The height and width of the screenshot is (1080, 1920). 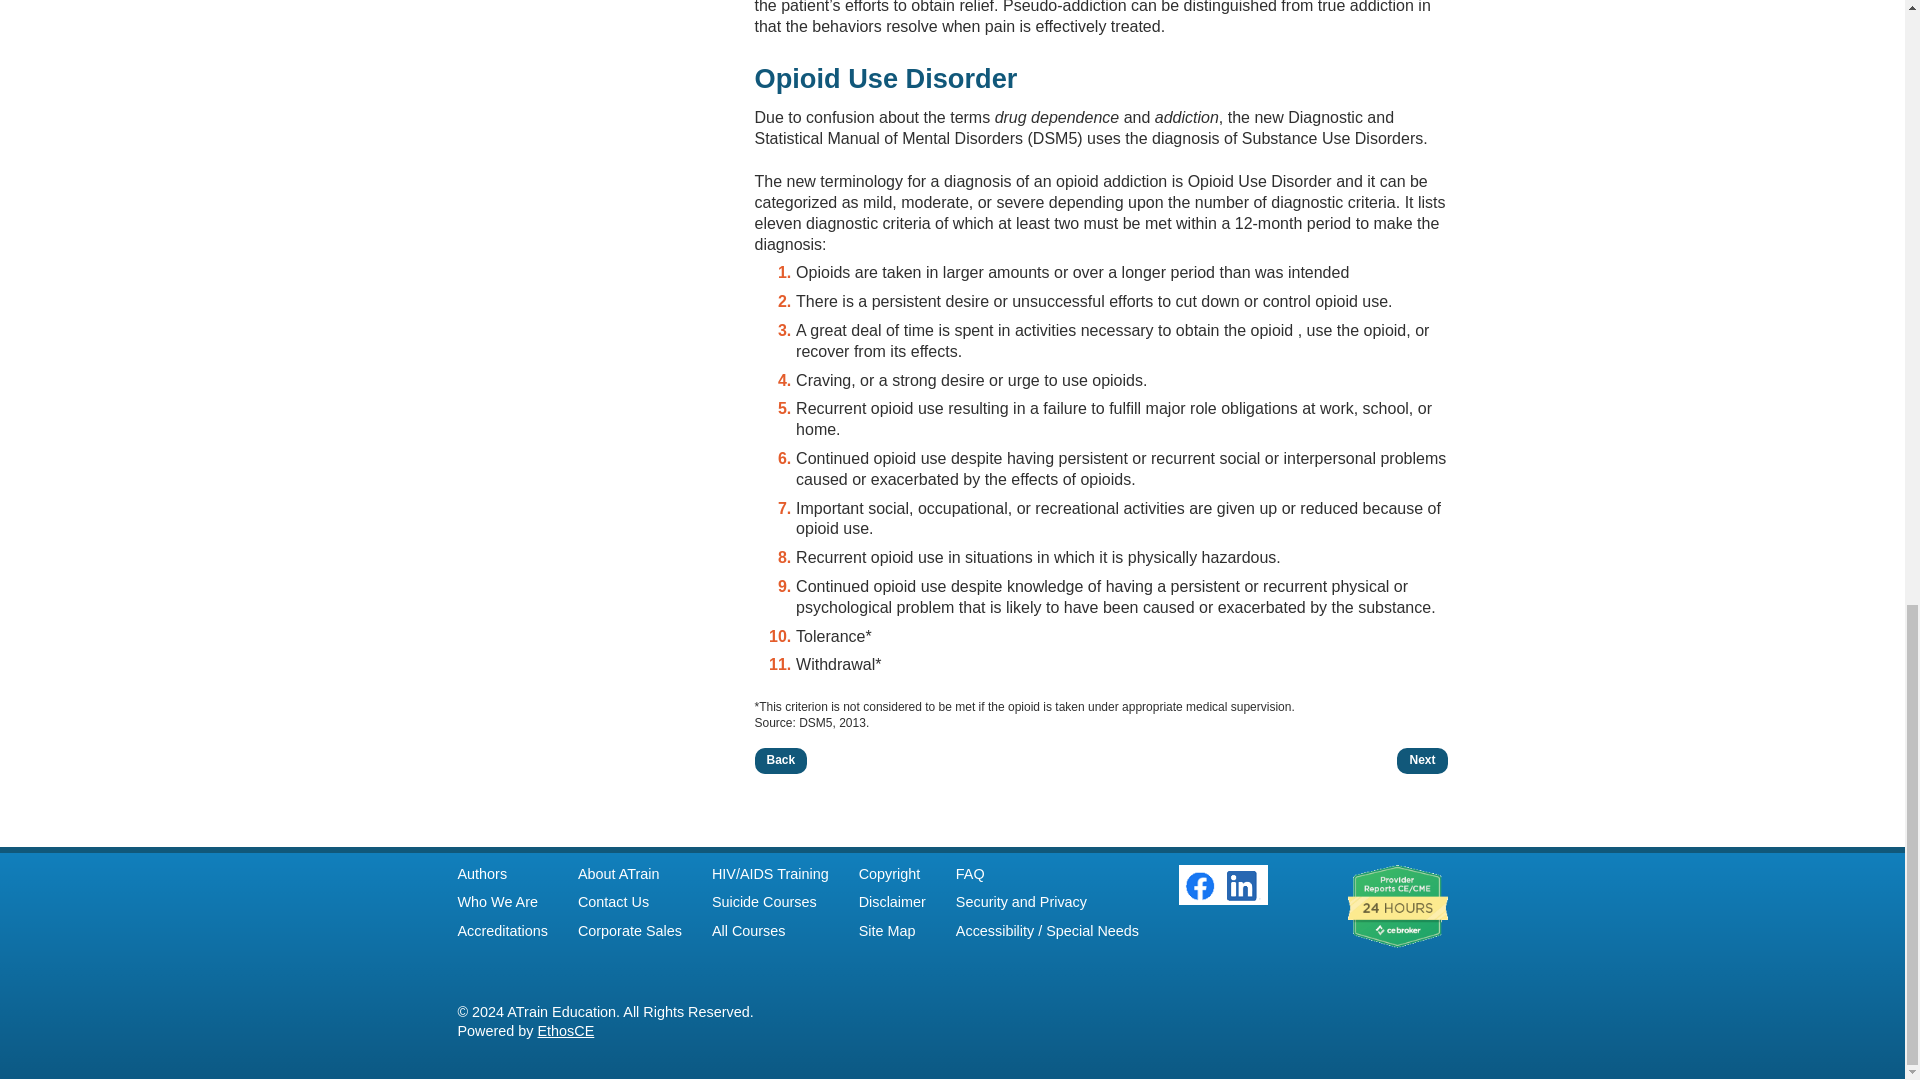 What do you see at coordinates (1200, 895) in the screenshot?
I see `Find ATrain on Facebook` at bounding box center [1200, 895].